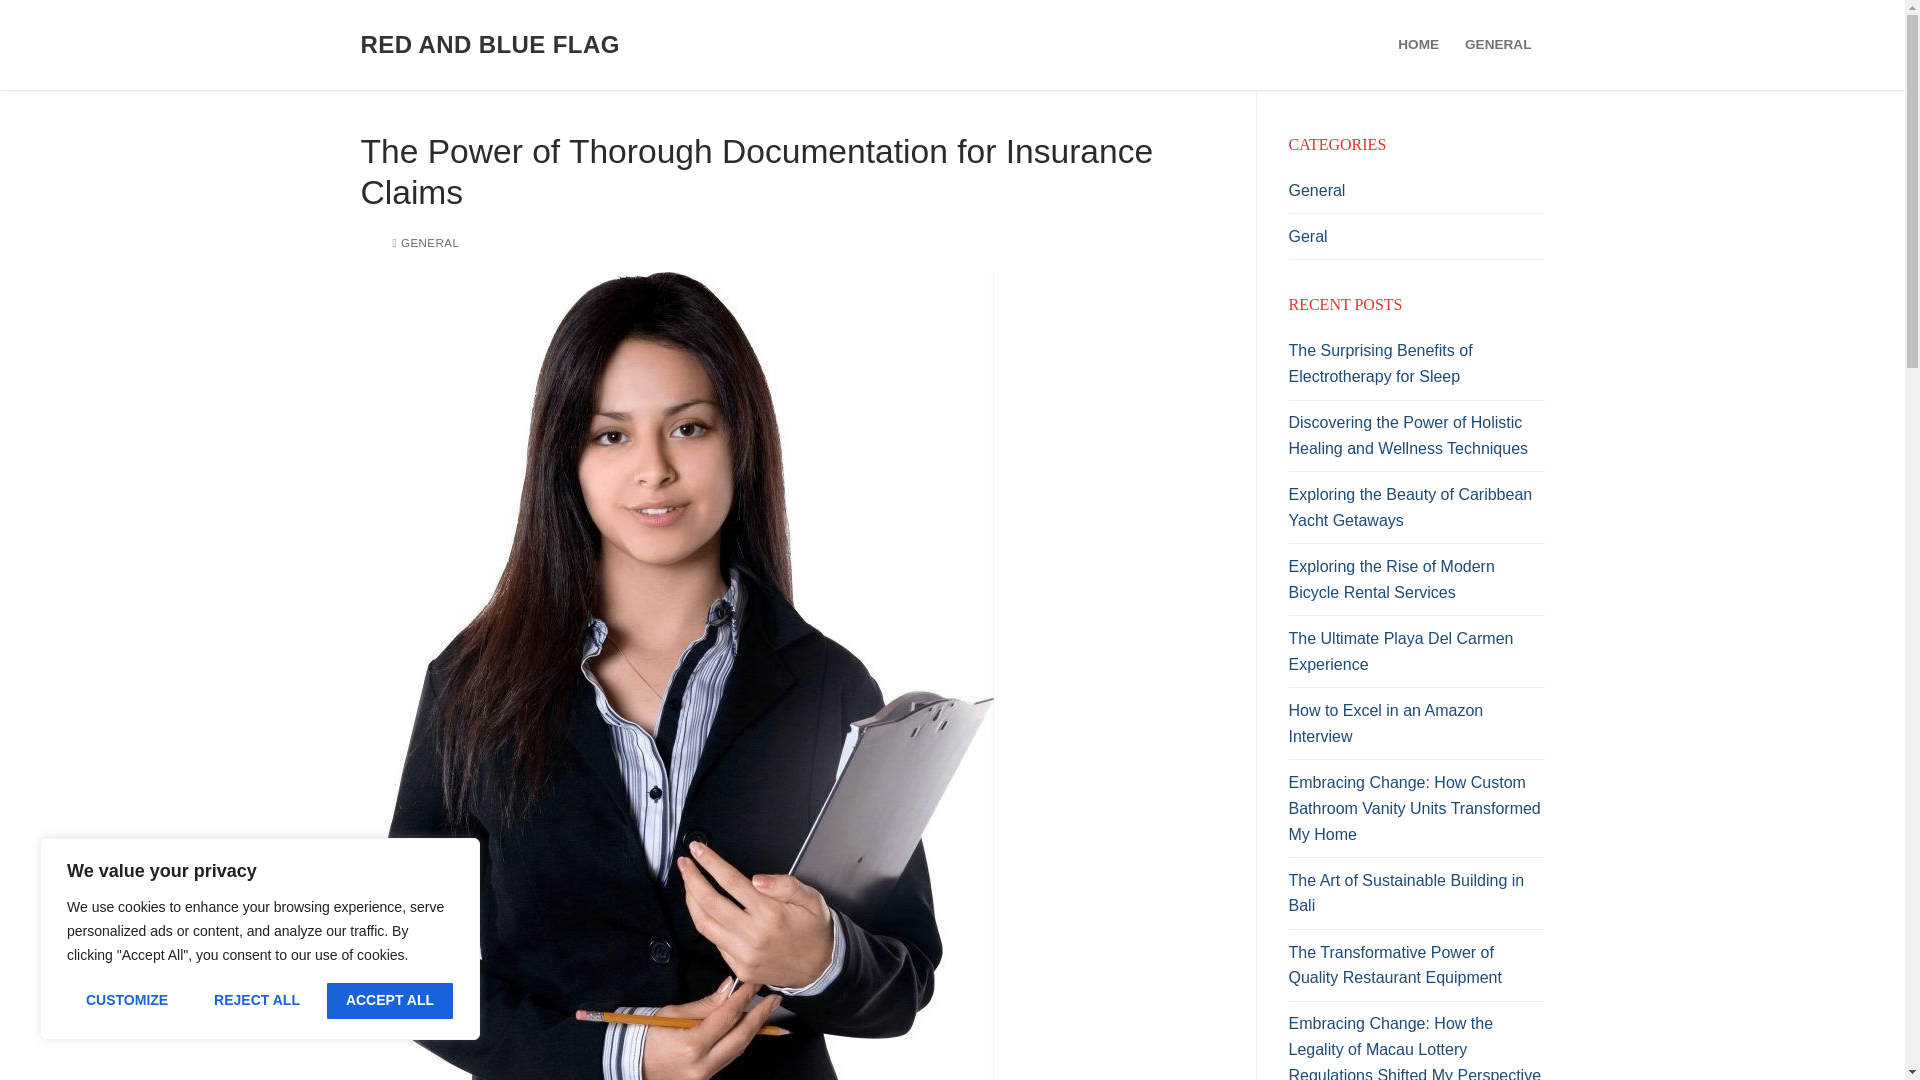 The height and width of the screenshot is (1080, 1920). What do you see at coordinates (256, 1000) in the screenshot?
I see `REJECT ALL` at bounding box center [256, 1000].